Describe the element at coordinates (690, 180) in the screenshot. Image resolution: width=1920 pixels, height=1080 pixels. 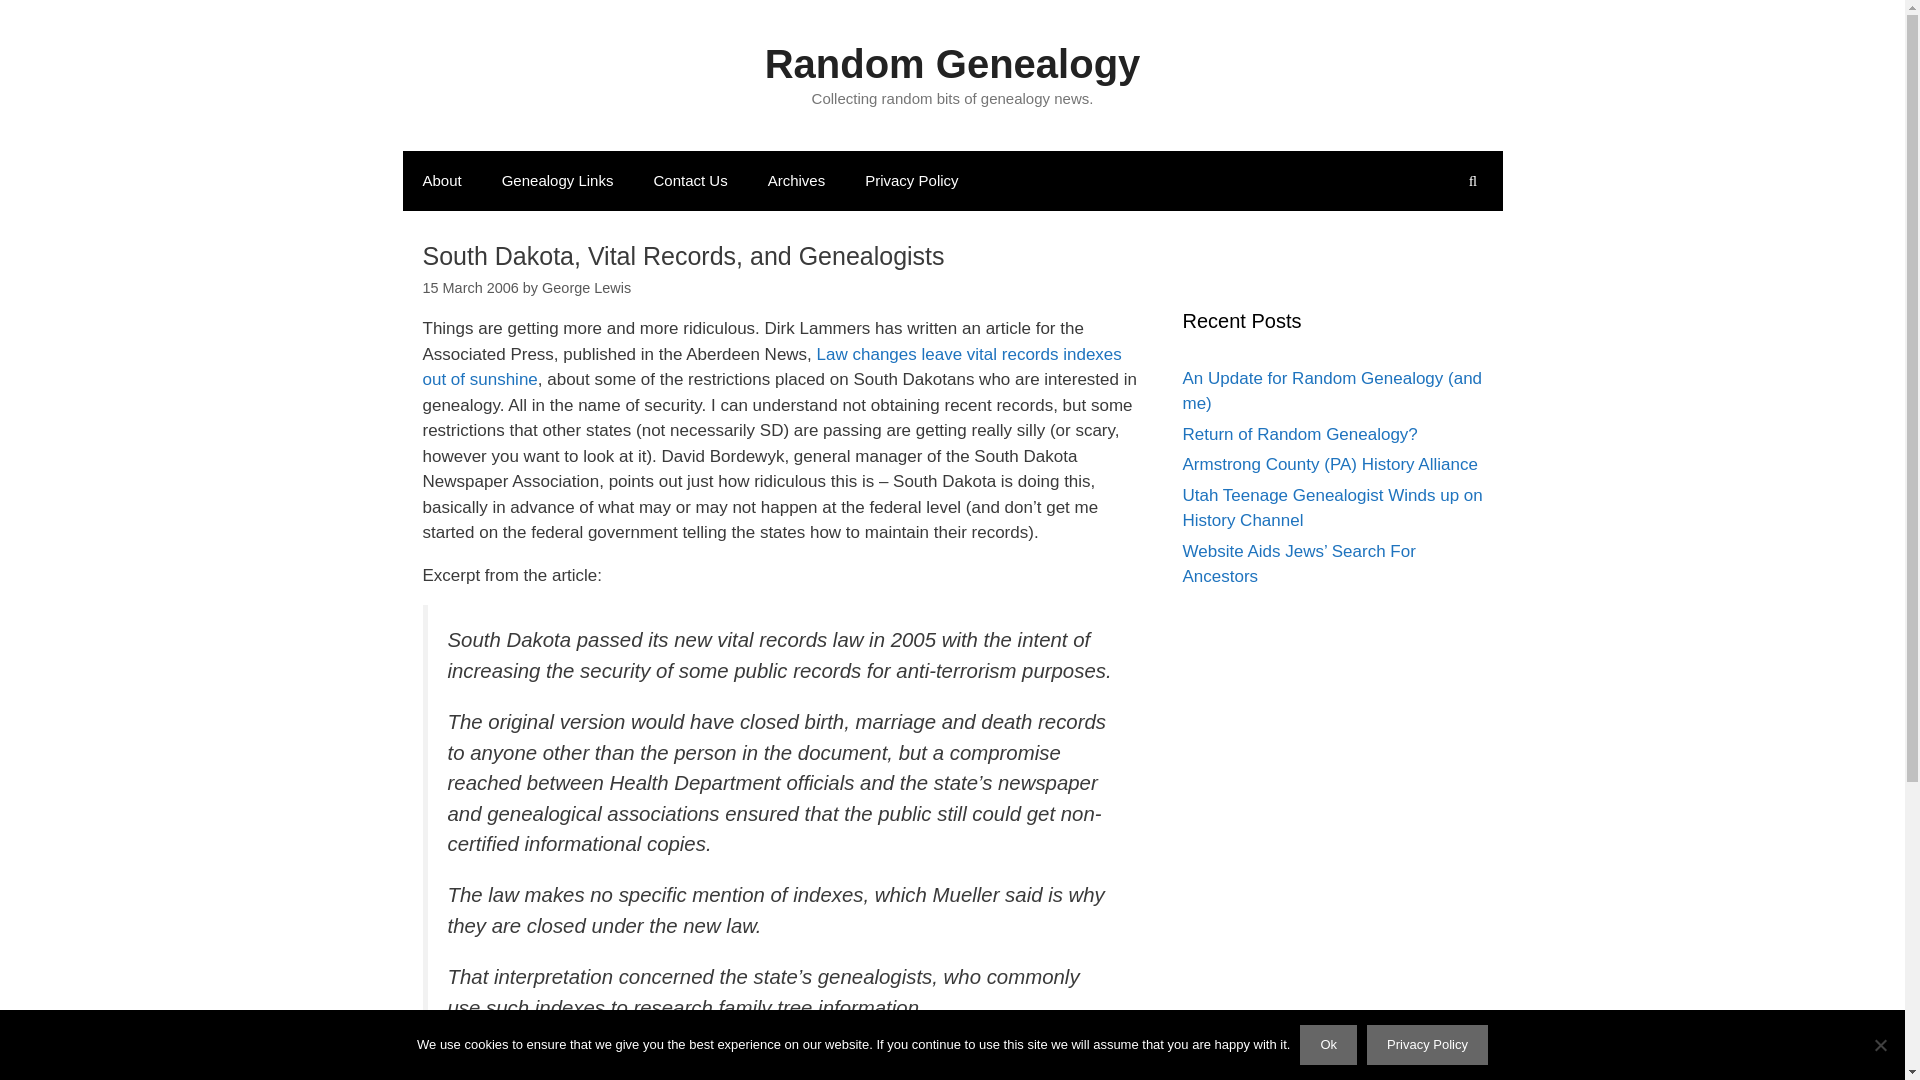
I see `Contact Us` at that location.